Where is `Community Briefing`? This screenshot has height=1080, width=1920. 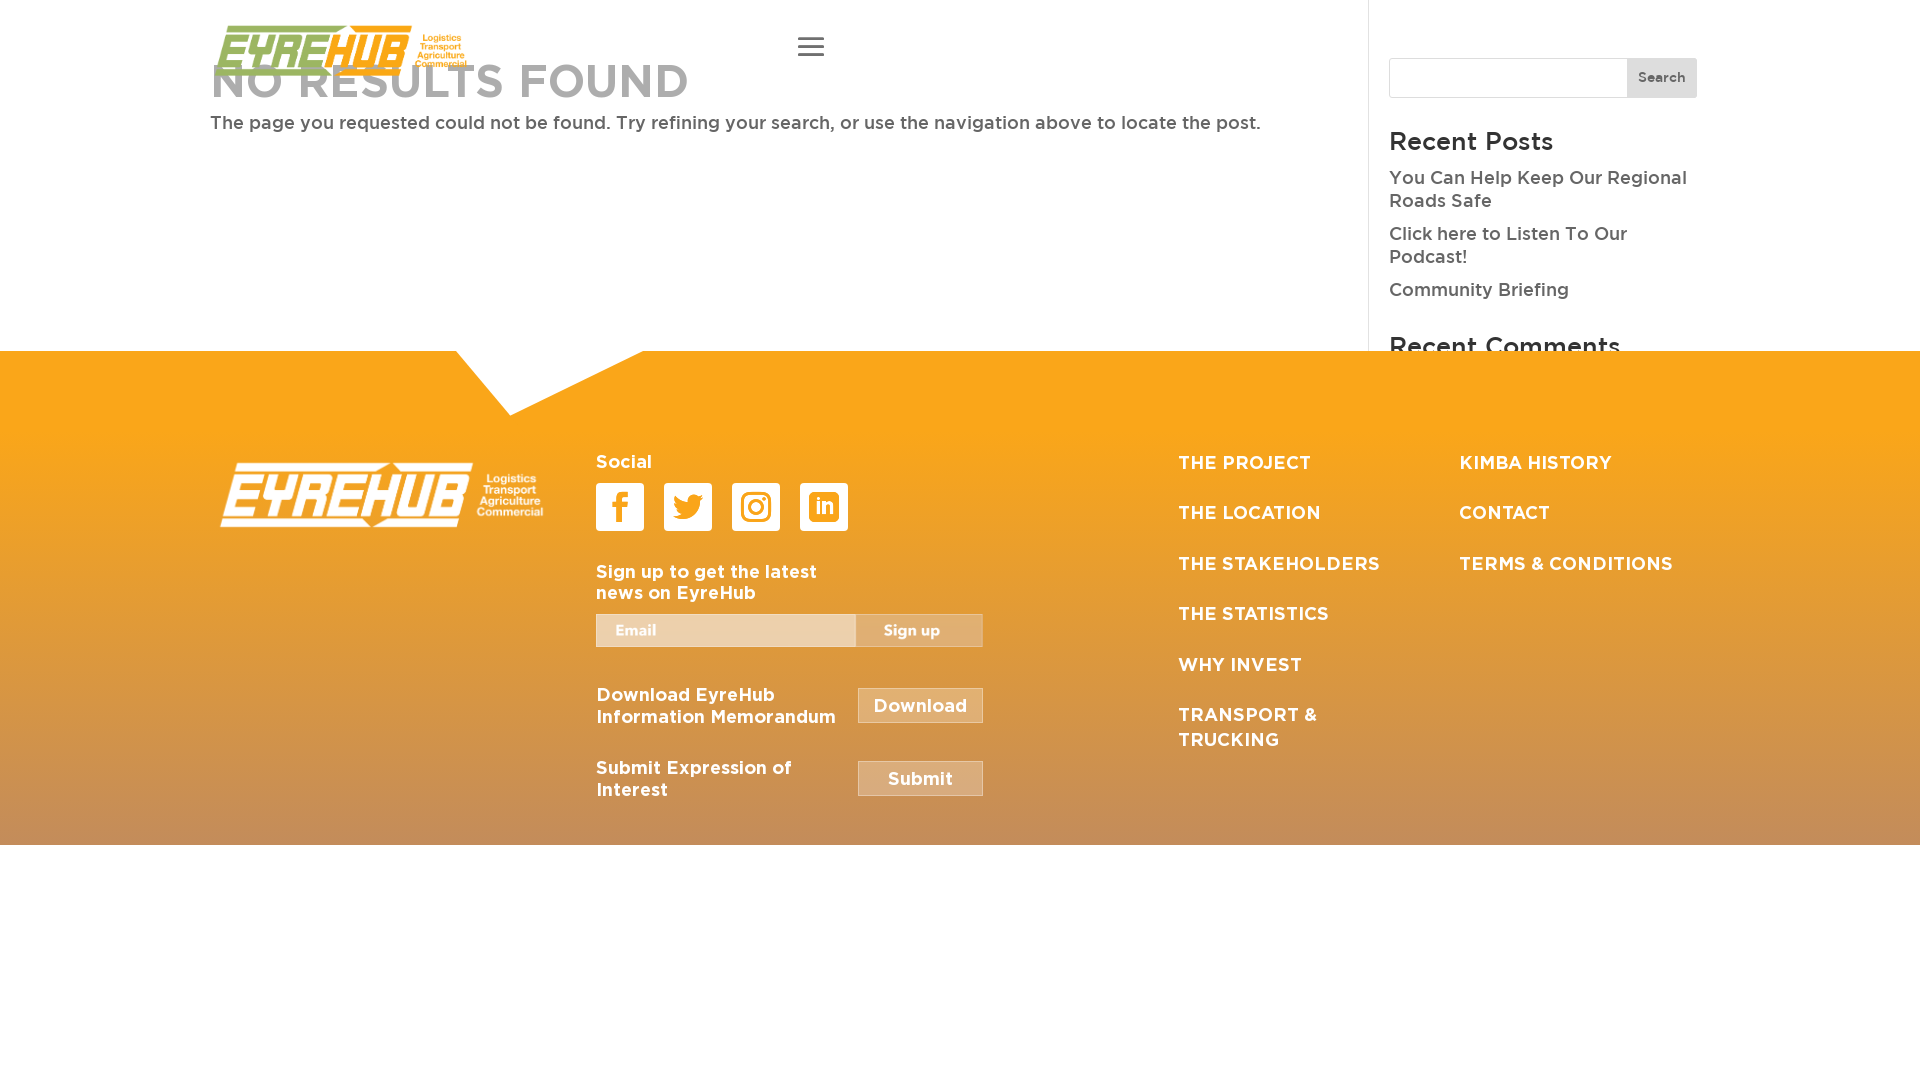 Community Briefing is located at coordinates (1479, 291).